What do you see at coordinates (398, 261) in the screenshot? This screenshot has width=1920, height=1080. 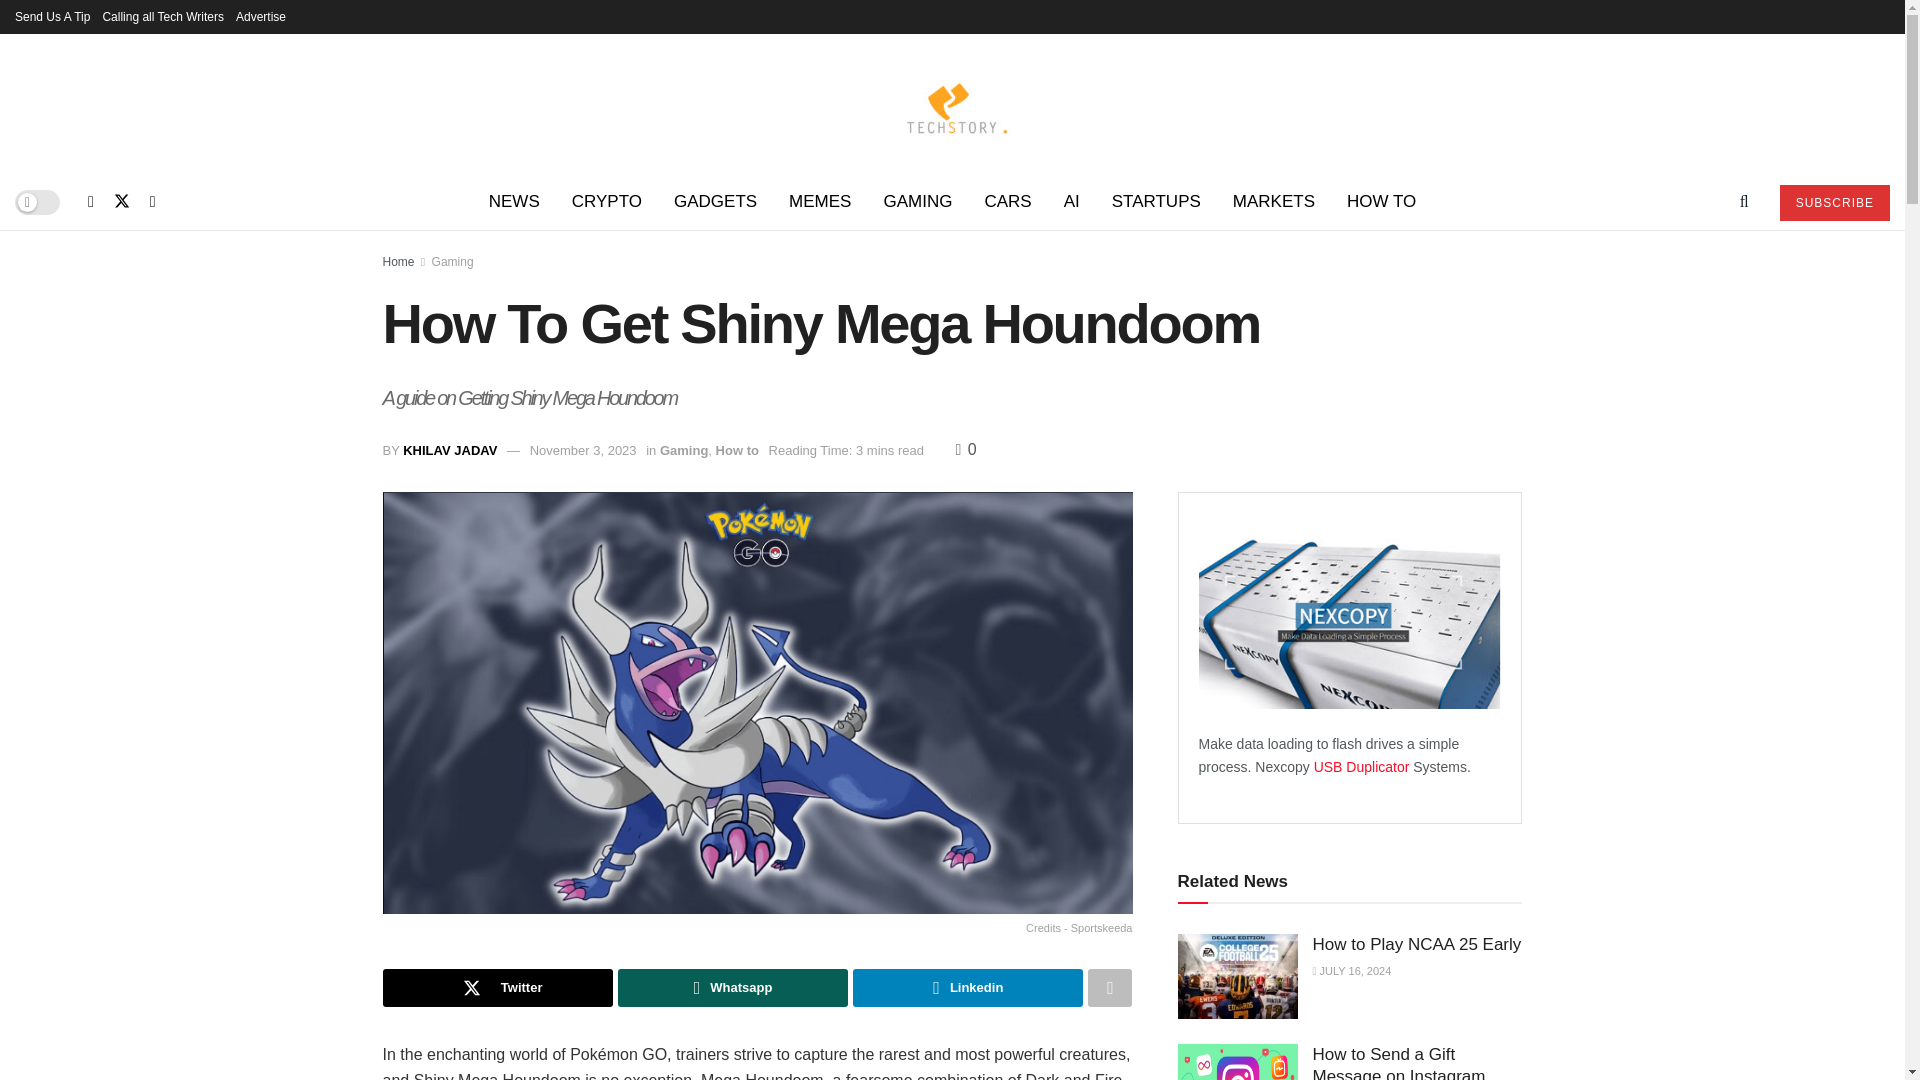 I see `Home` at bounding box center [398, 261].